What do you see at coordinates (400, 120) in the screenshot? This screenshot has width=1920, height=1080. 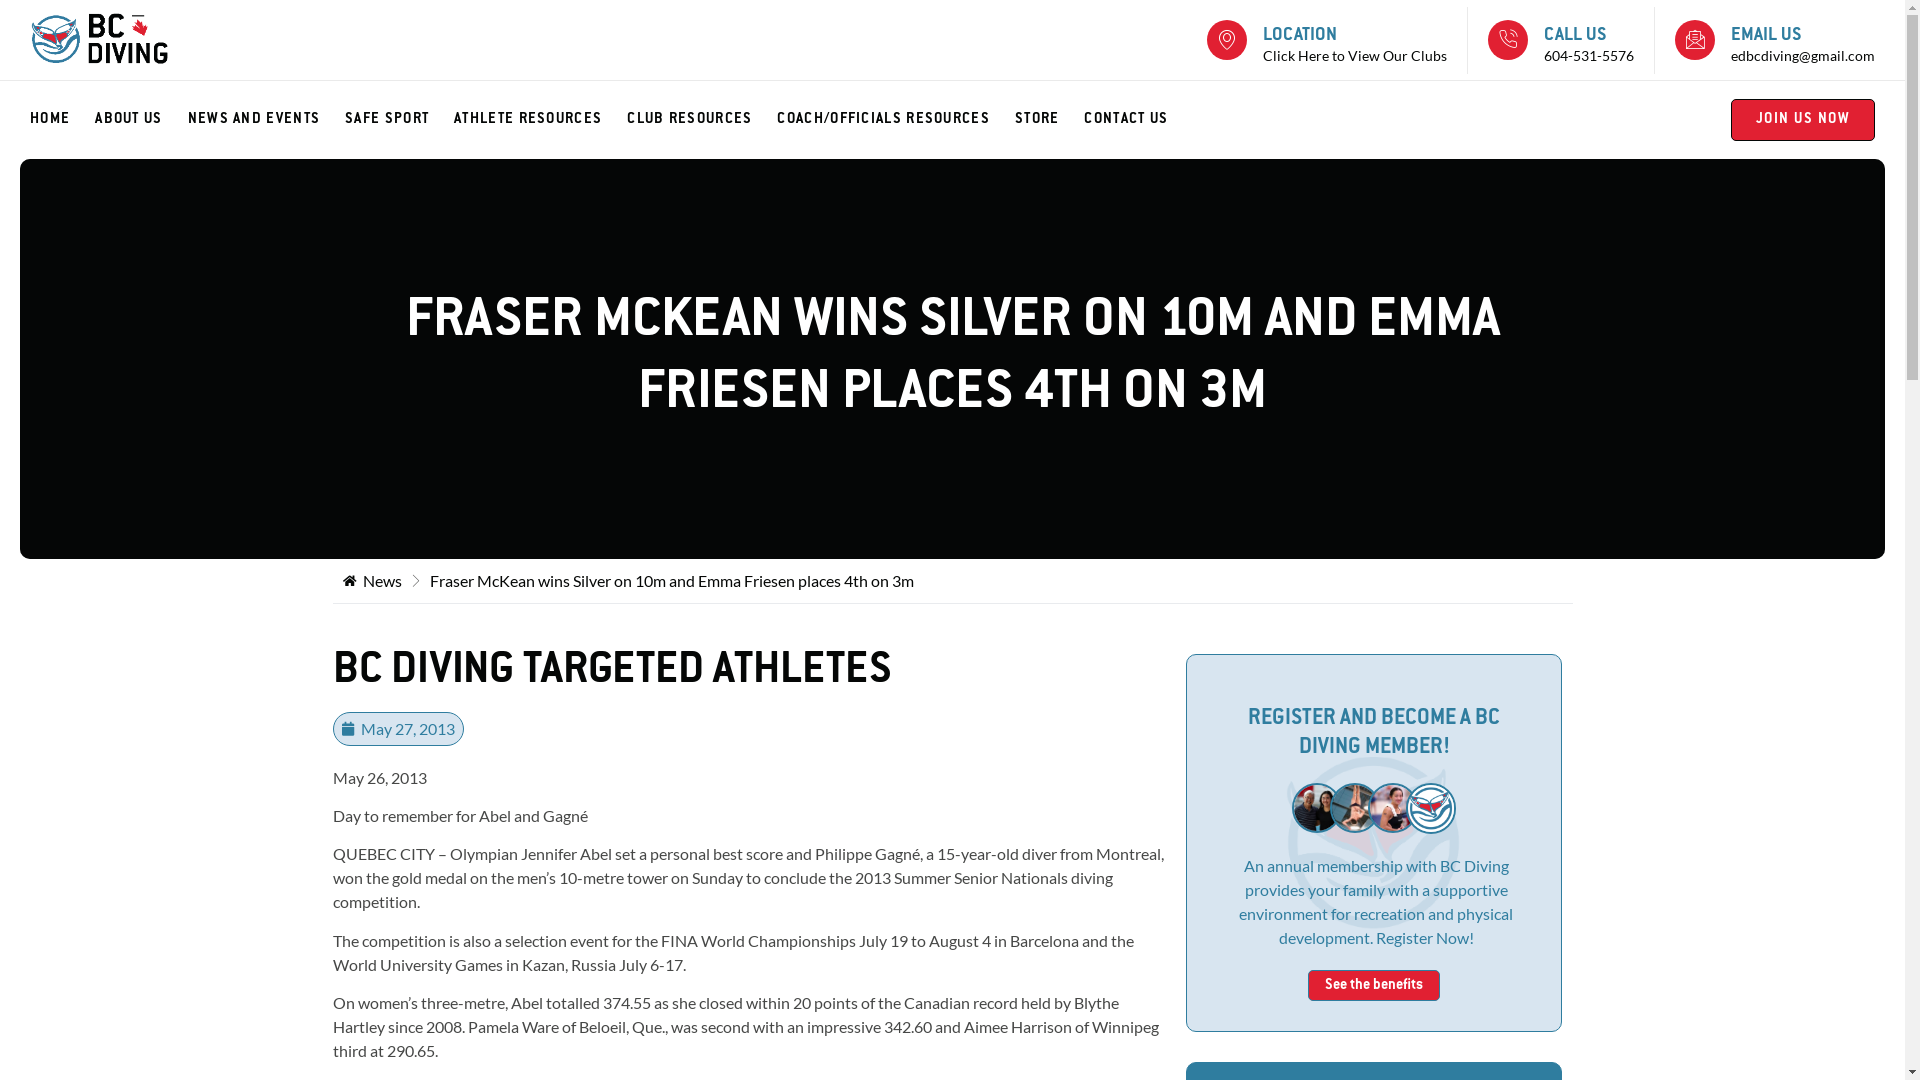 I see `SAFE SPORT` at bounding box center [400, 120].